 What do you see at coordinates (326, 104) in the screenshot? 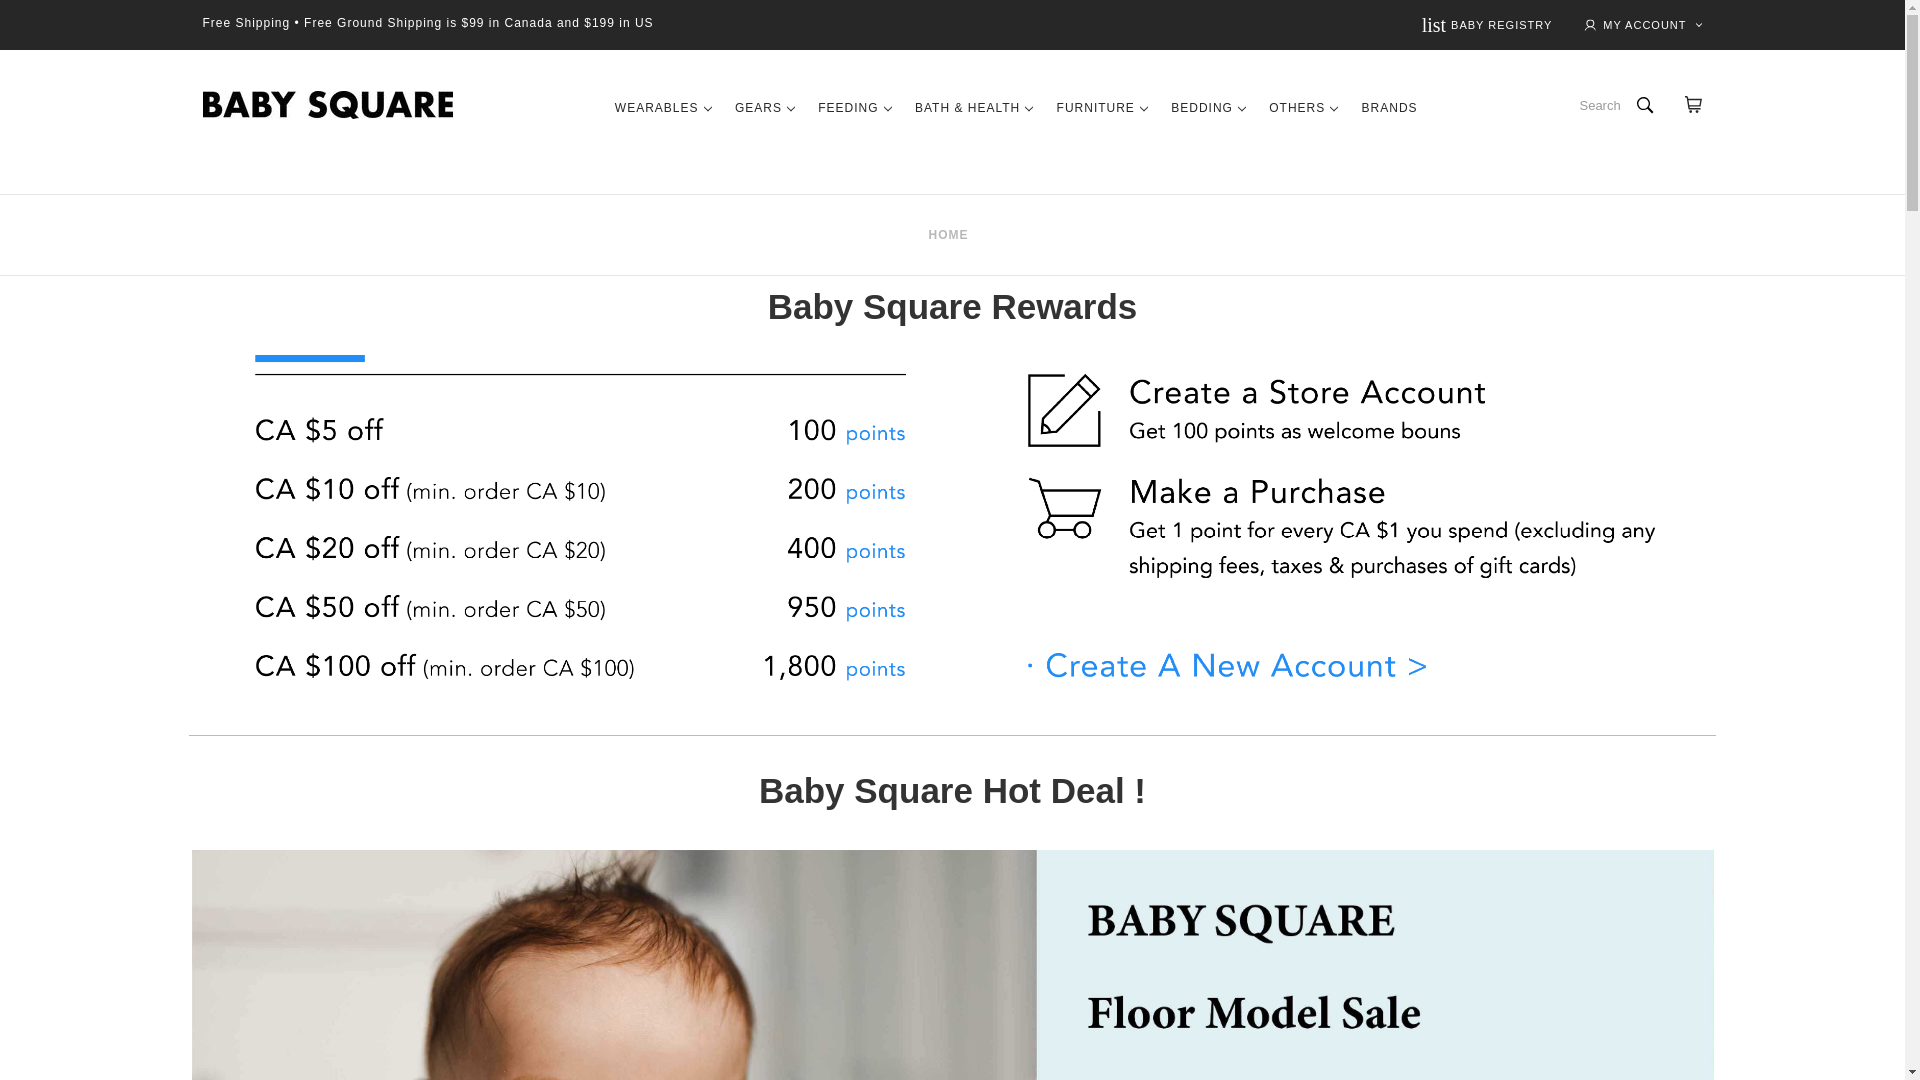
I see `MY ACCOUNT` at bounding box center [326, 104].